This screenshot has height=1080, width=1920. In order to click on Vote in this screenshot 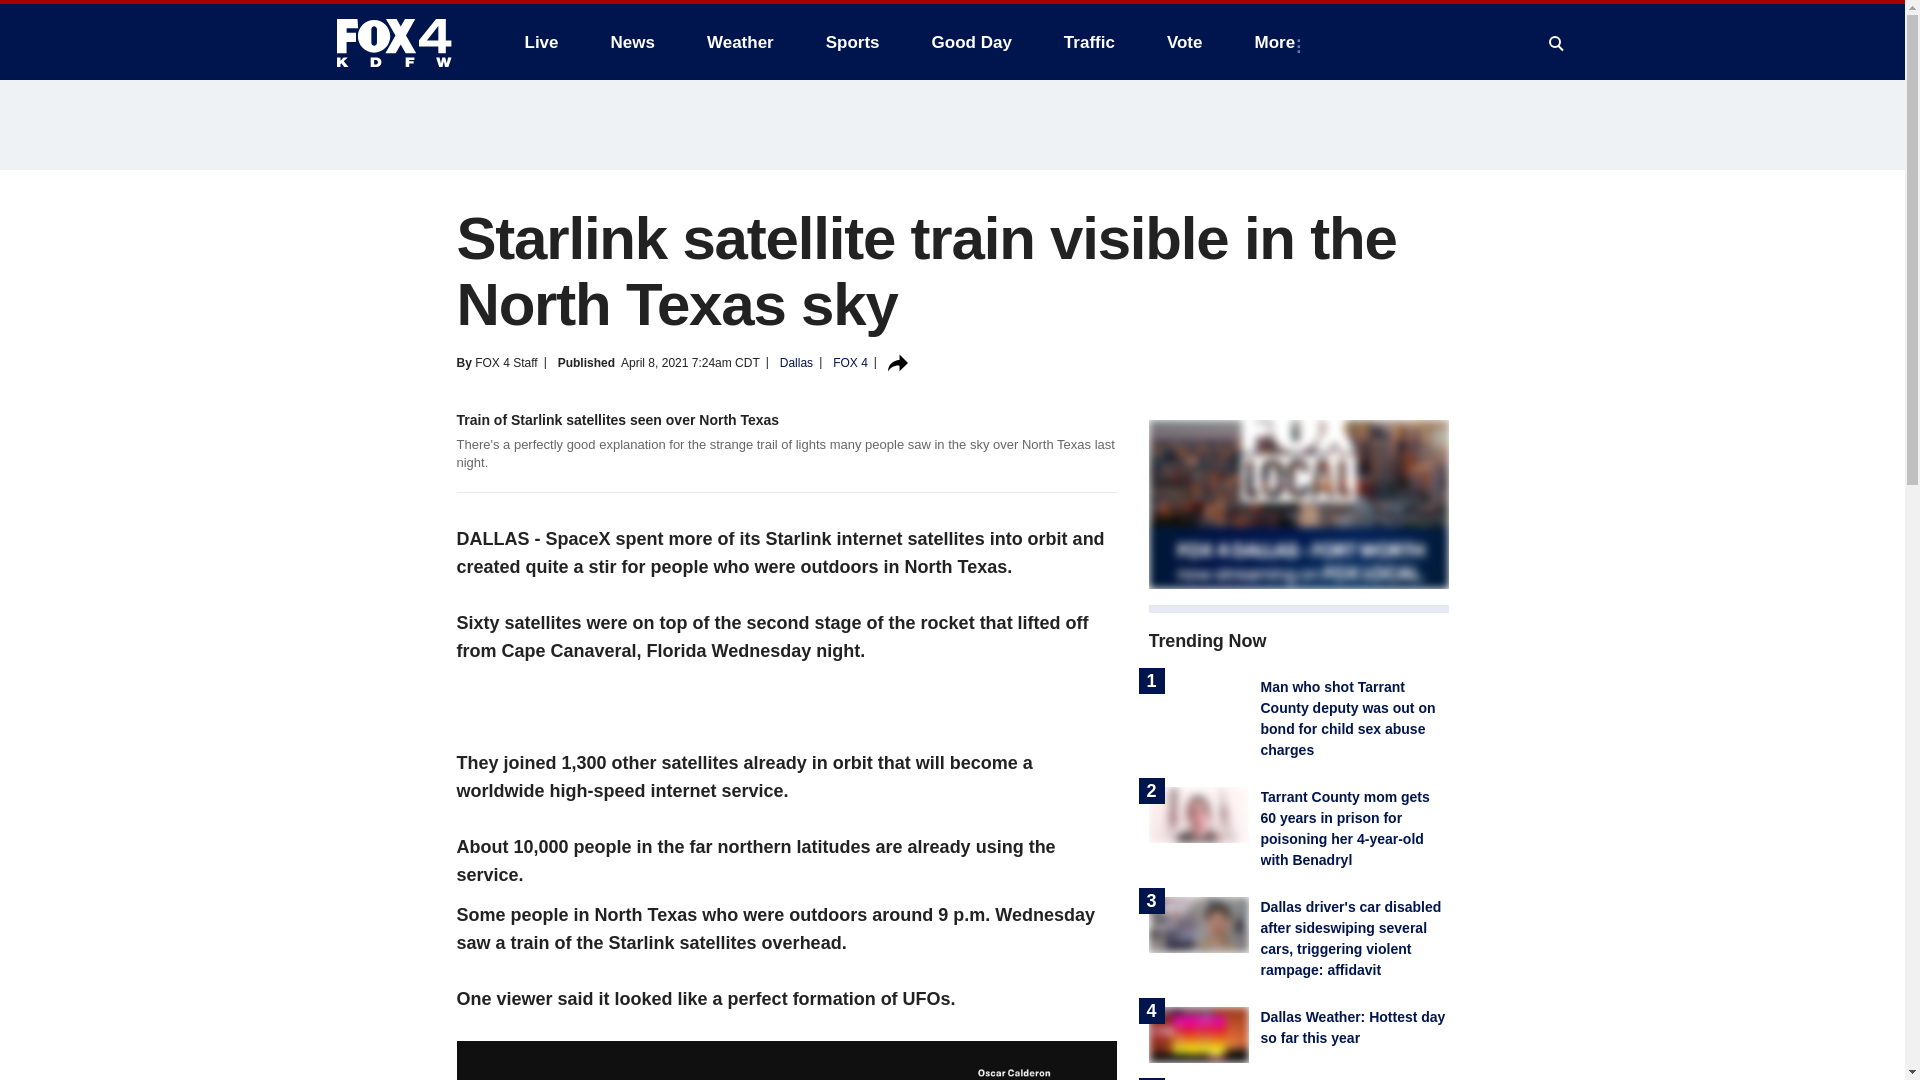, I will do `click(1184, 42)`.